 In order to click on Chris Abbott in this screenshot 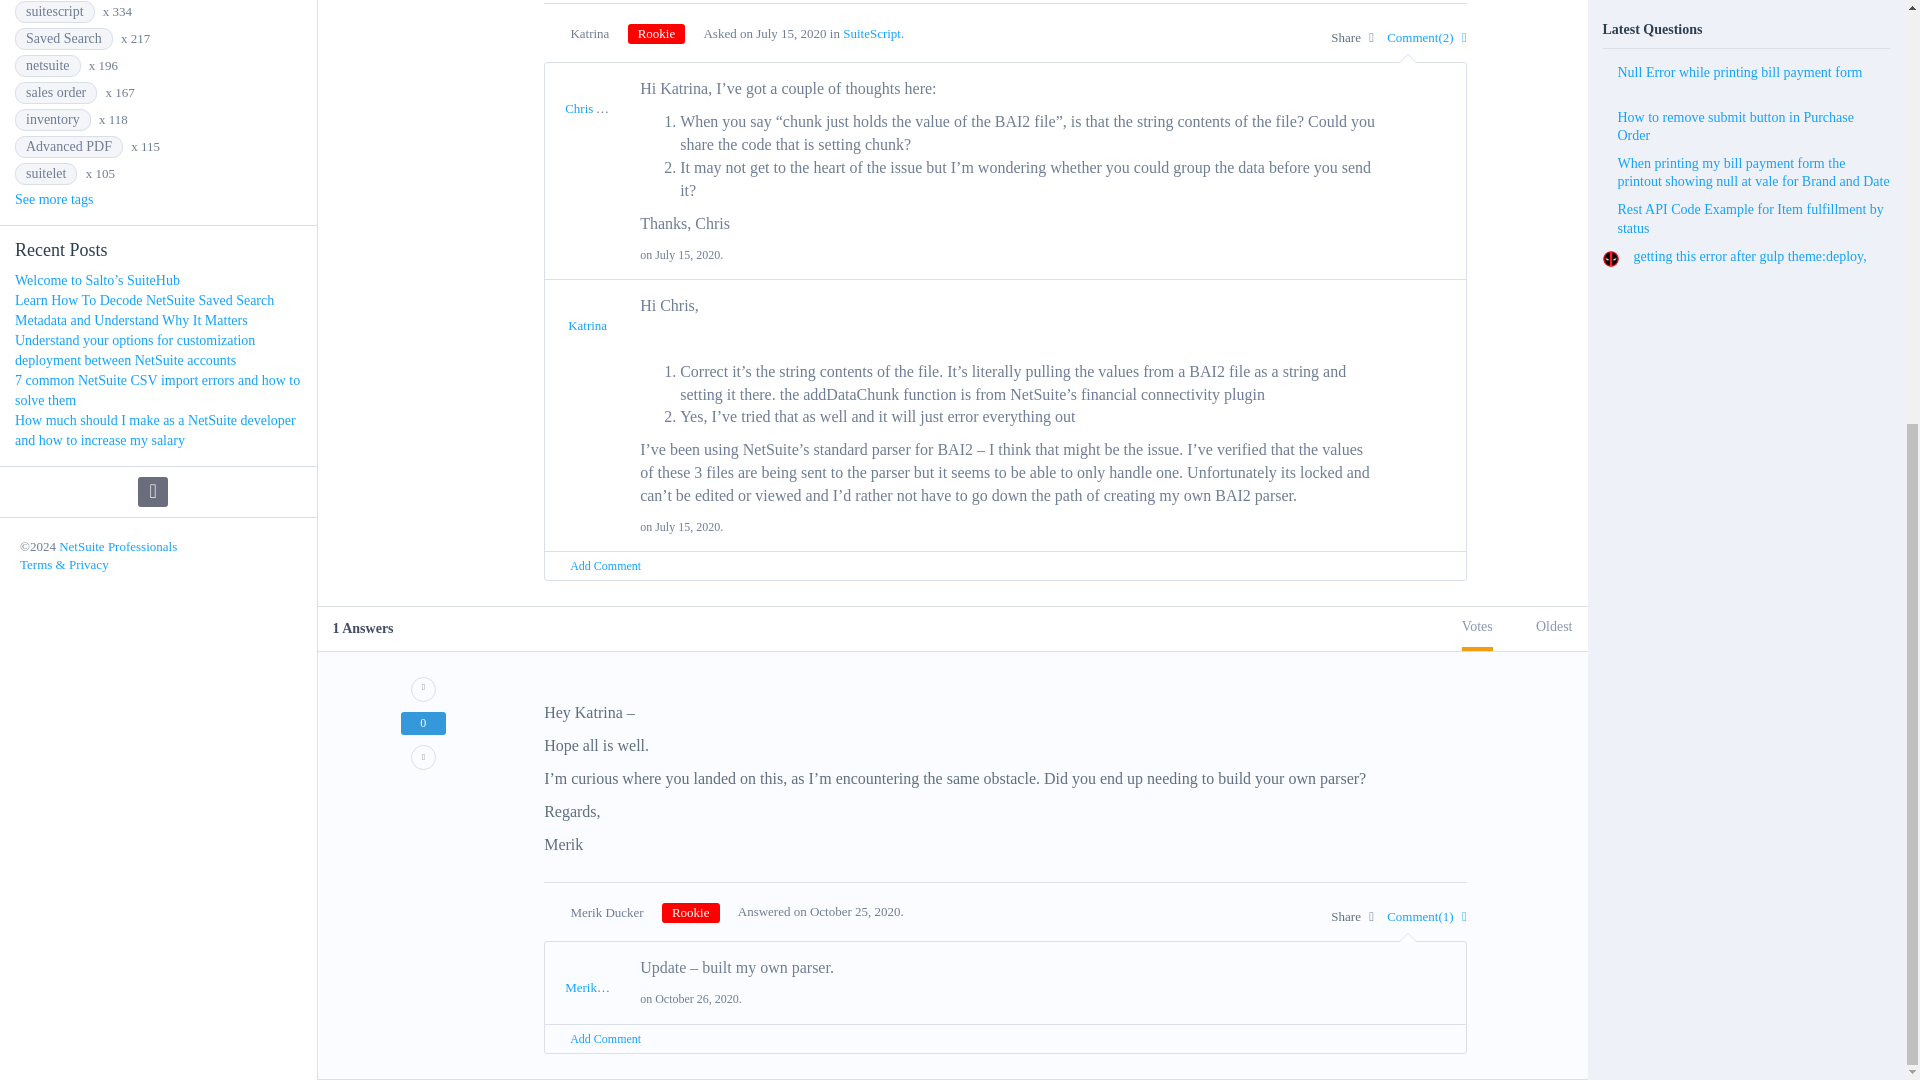, I will do `click(598, 108)`.